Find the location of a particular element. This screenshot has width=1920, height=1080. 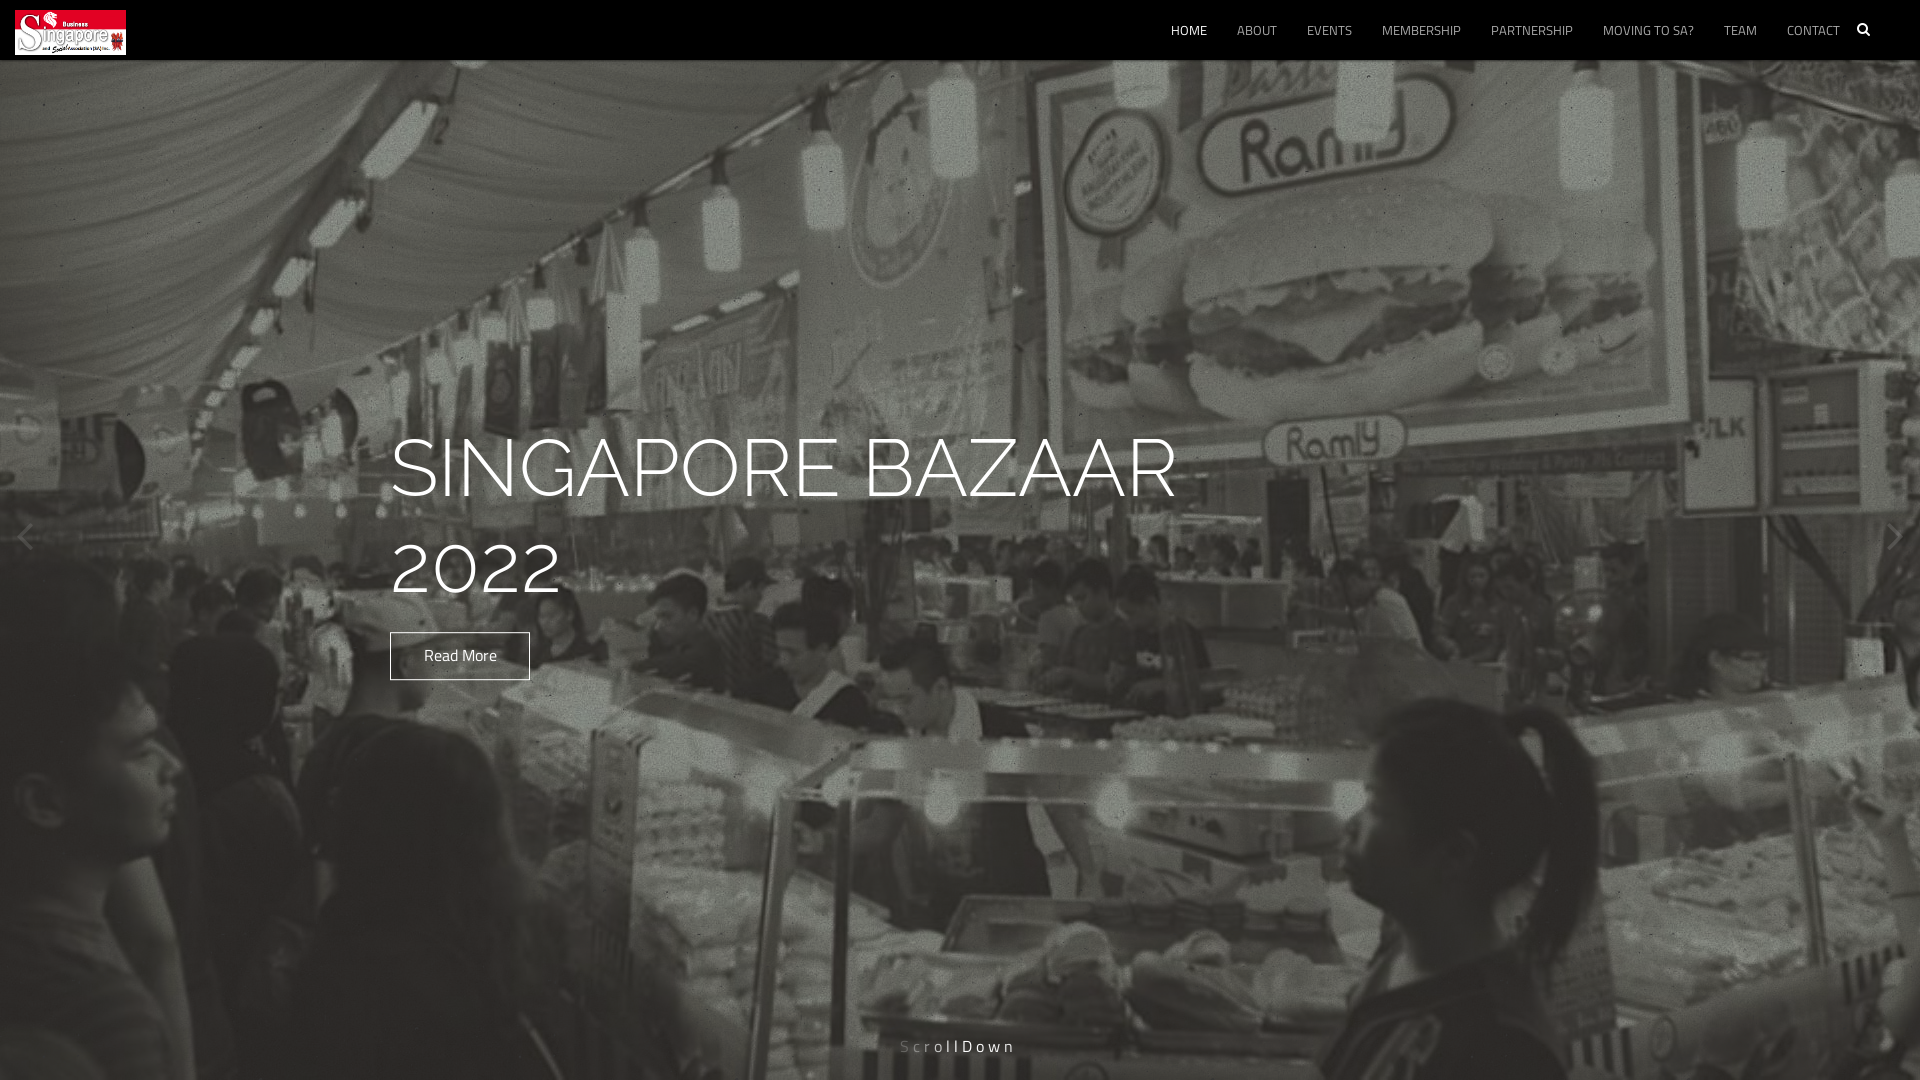

Online New Corporate Membership Application is located at coordinates (542, 547).